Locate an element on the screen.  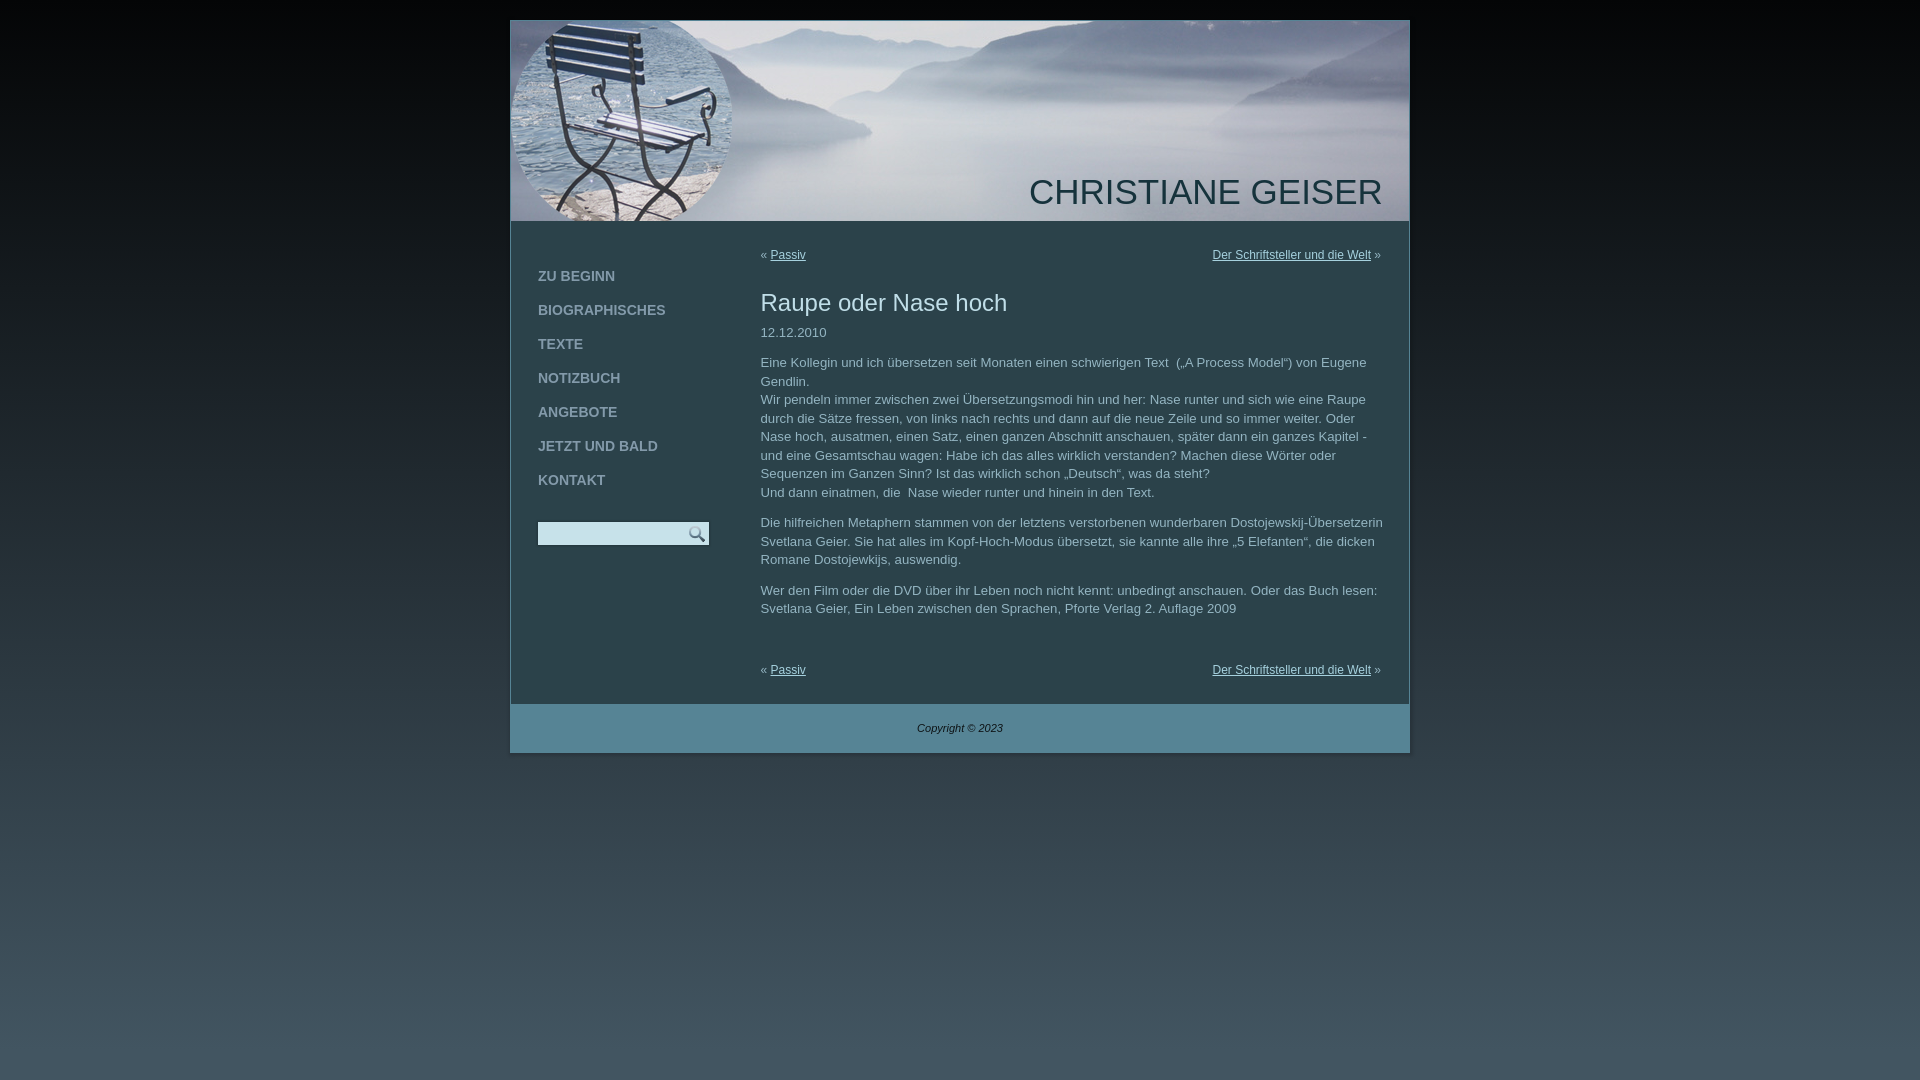
CHRISTIANE GEISER is located at coordinates (1206, 192).